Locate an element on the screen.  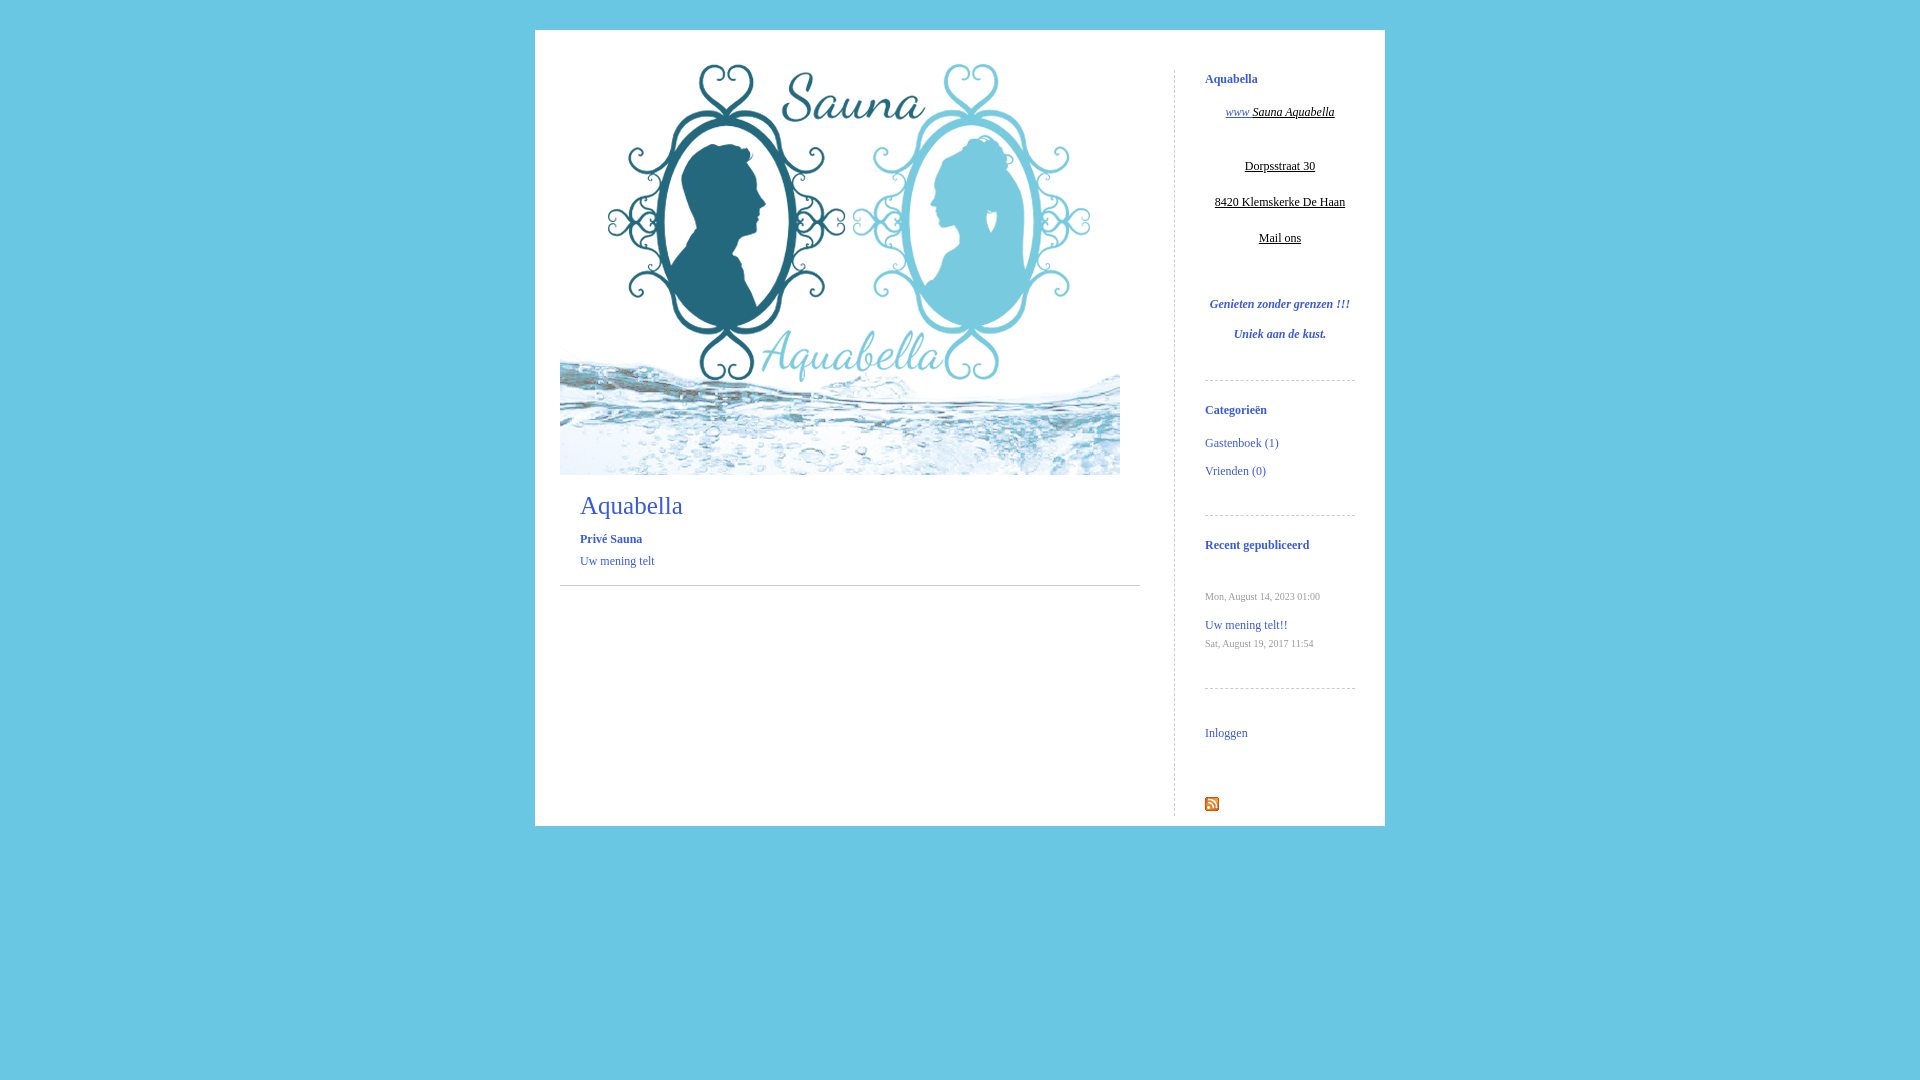
RSS 2.0 is located at coordinates (1212, 807).